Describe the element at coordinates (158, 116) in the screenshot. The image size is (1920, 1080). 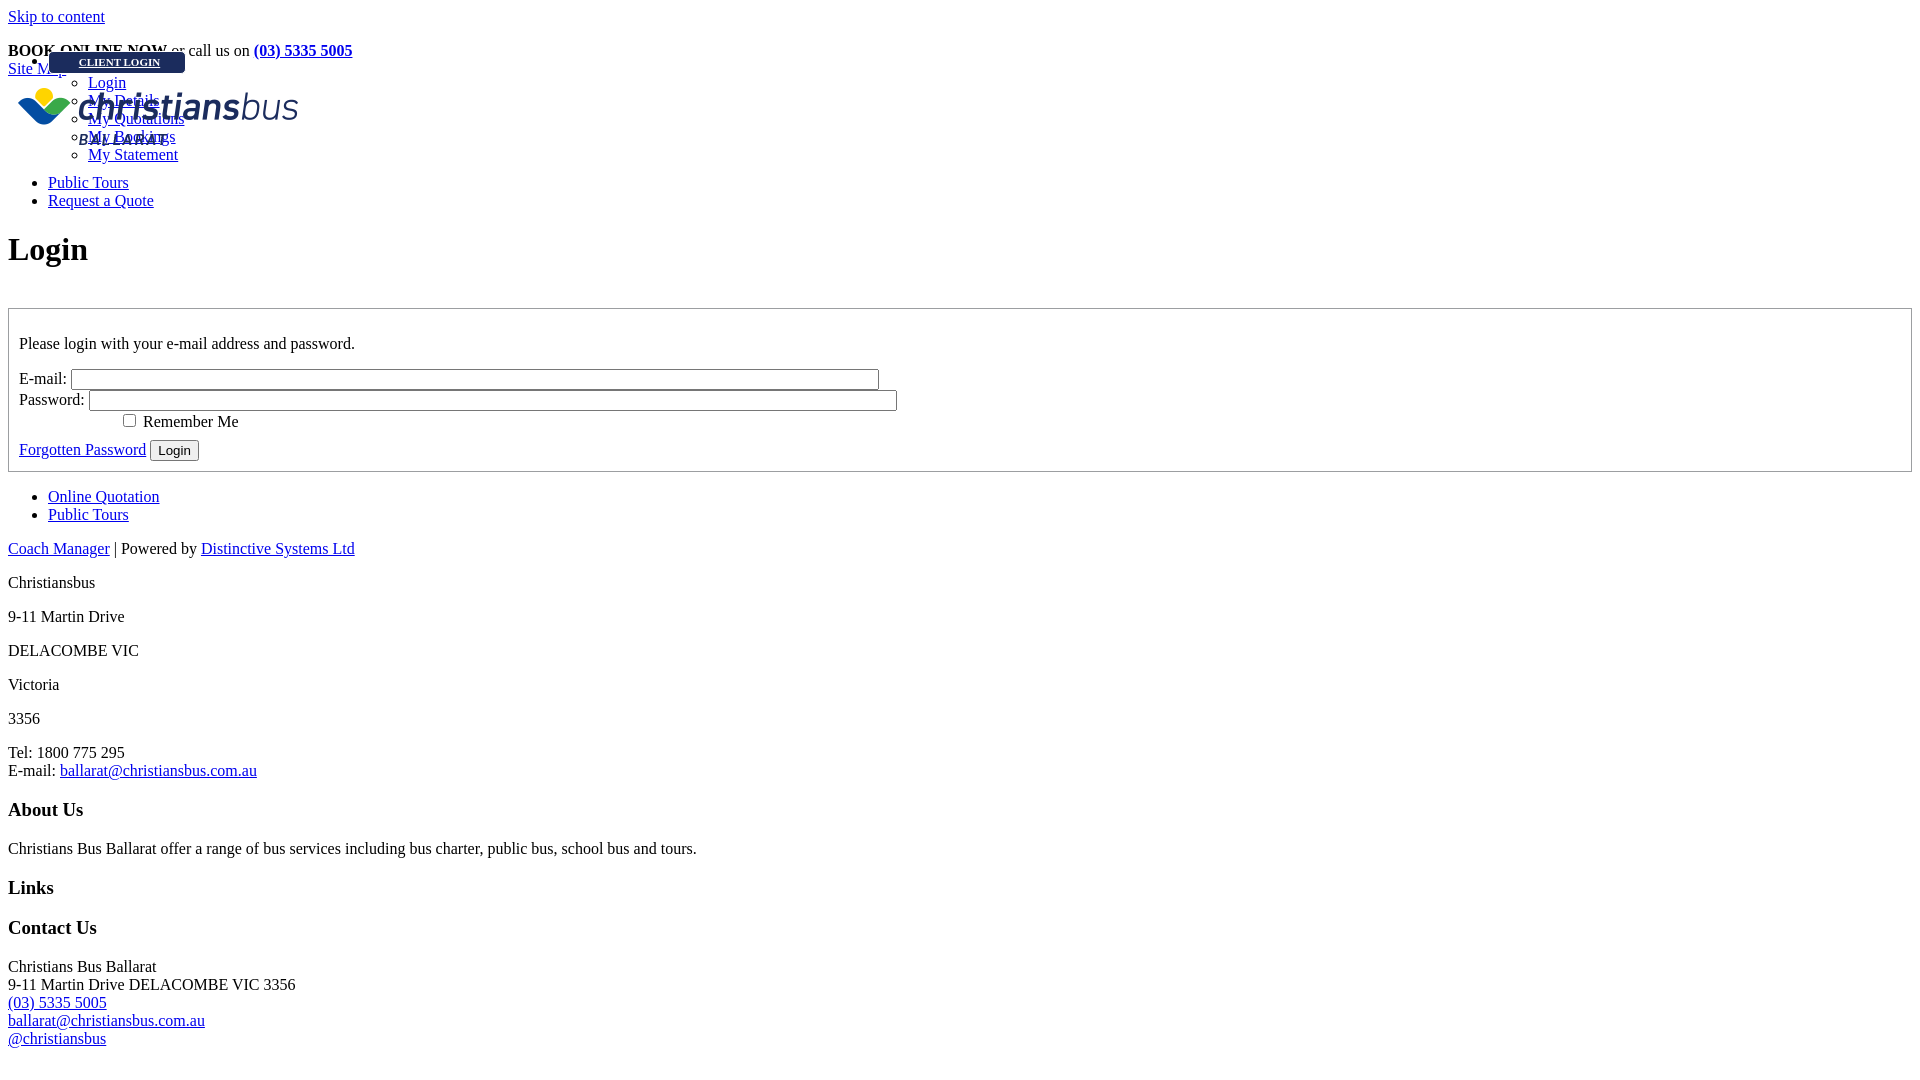
I see `Christiansbus | Tel: 1800 775 295` at that location.